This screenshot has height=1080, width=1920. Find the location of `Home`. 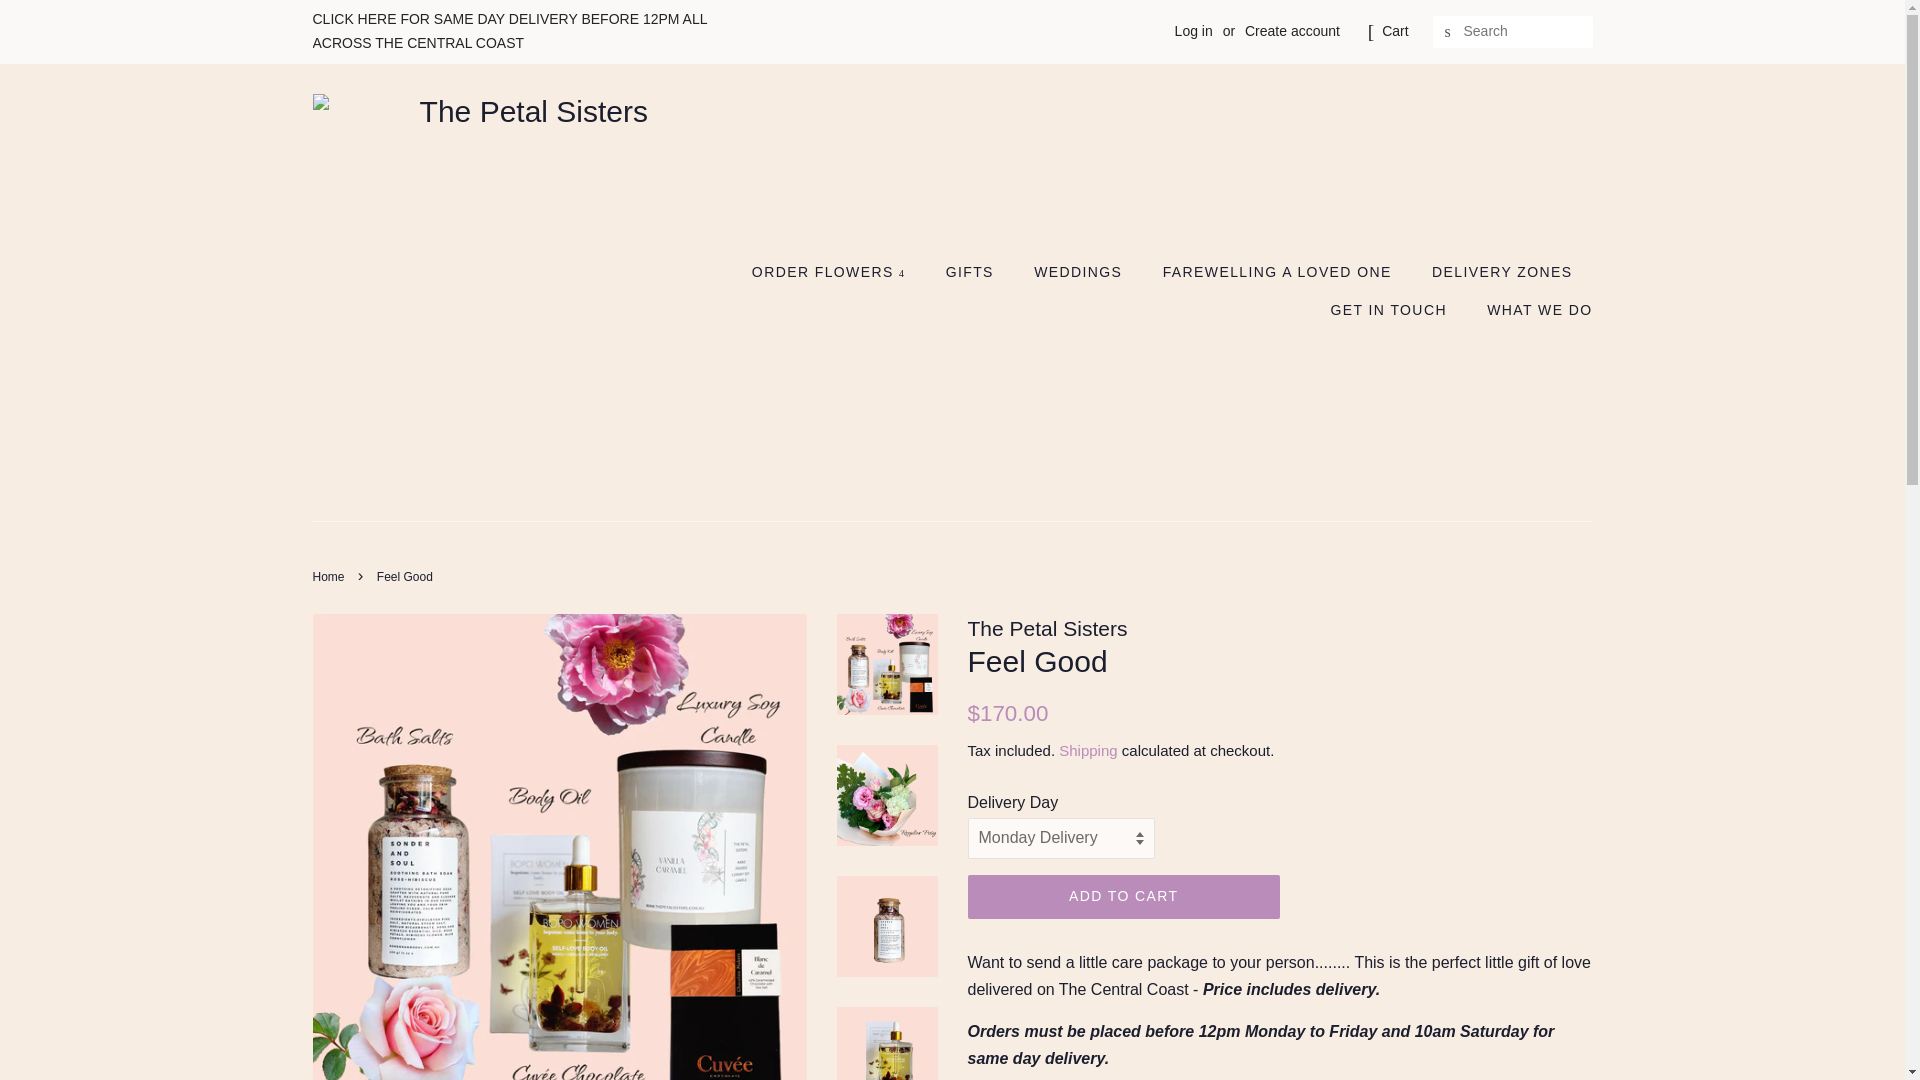

Home is located at coordinates (330, 577).